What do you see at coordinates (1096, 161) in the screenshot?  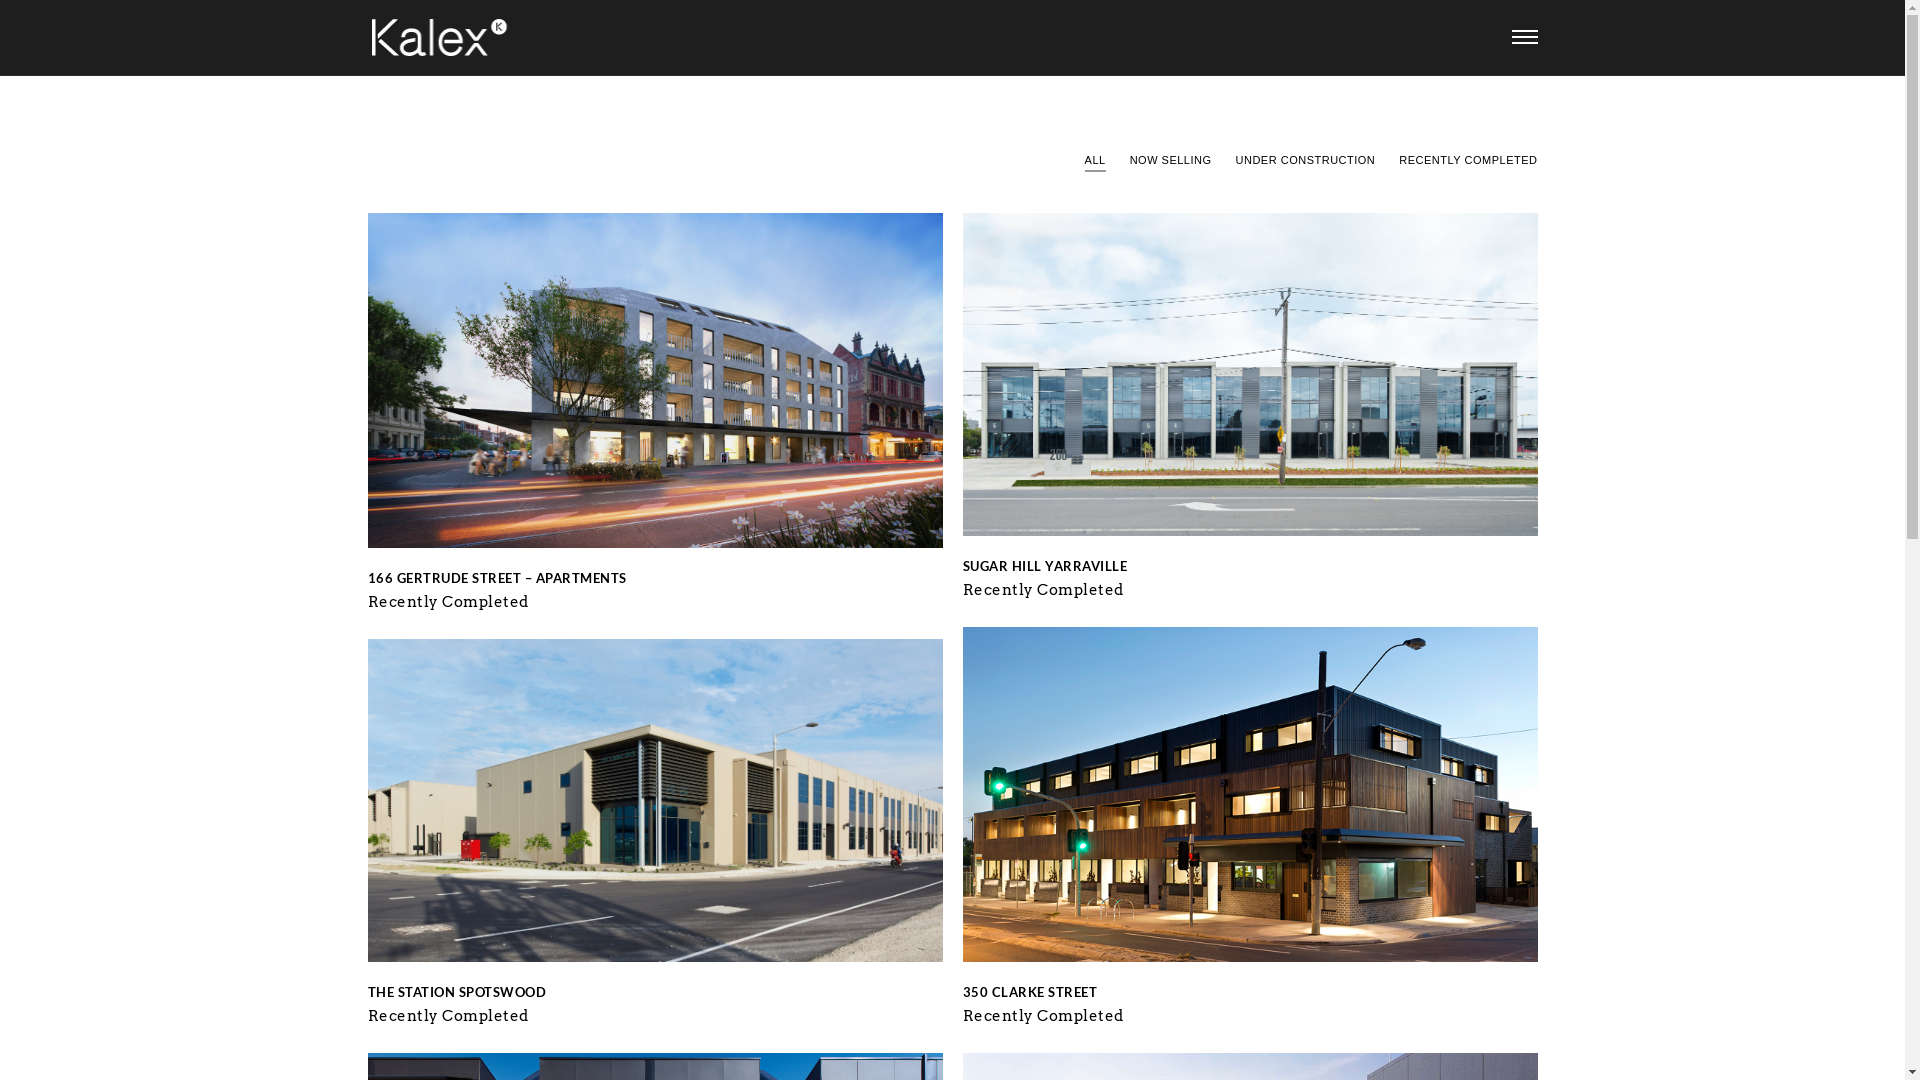 I see `ALL` at bounding box center [1096, 161].